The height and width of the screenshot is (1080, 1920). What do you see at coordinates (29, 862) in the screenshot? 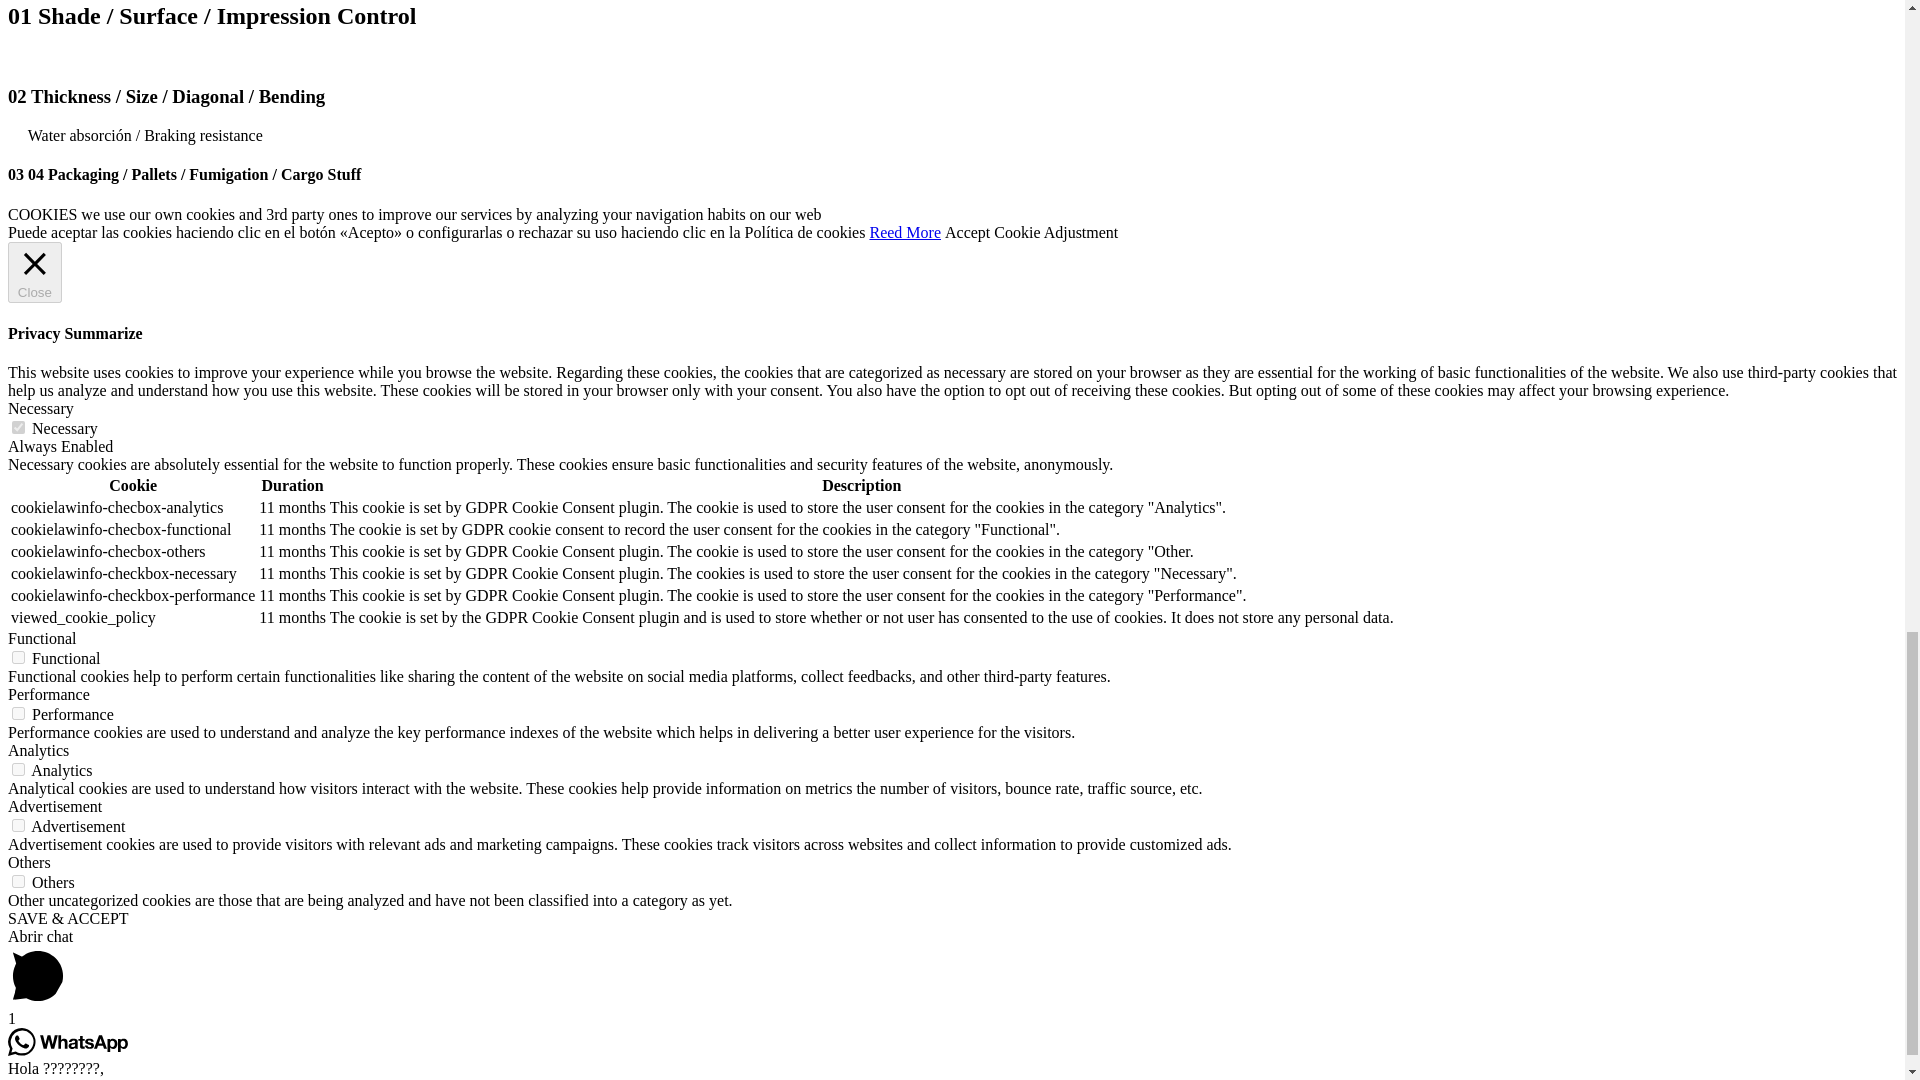
I see `Others` at bounding box center [29, 862].